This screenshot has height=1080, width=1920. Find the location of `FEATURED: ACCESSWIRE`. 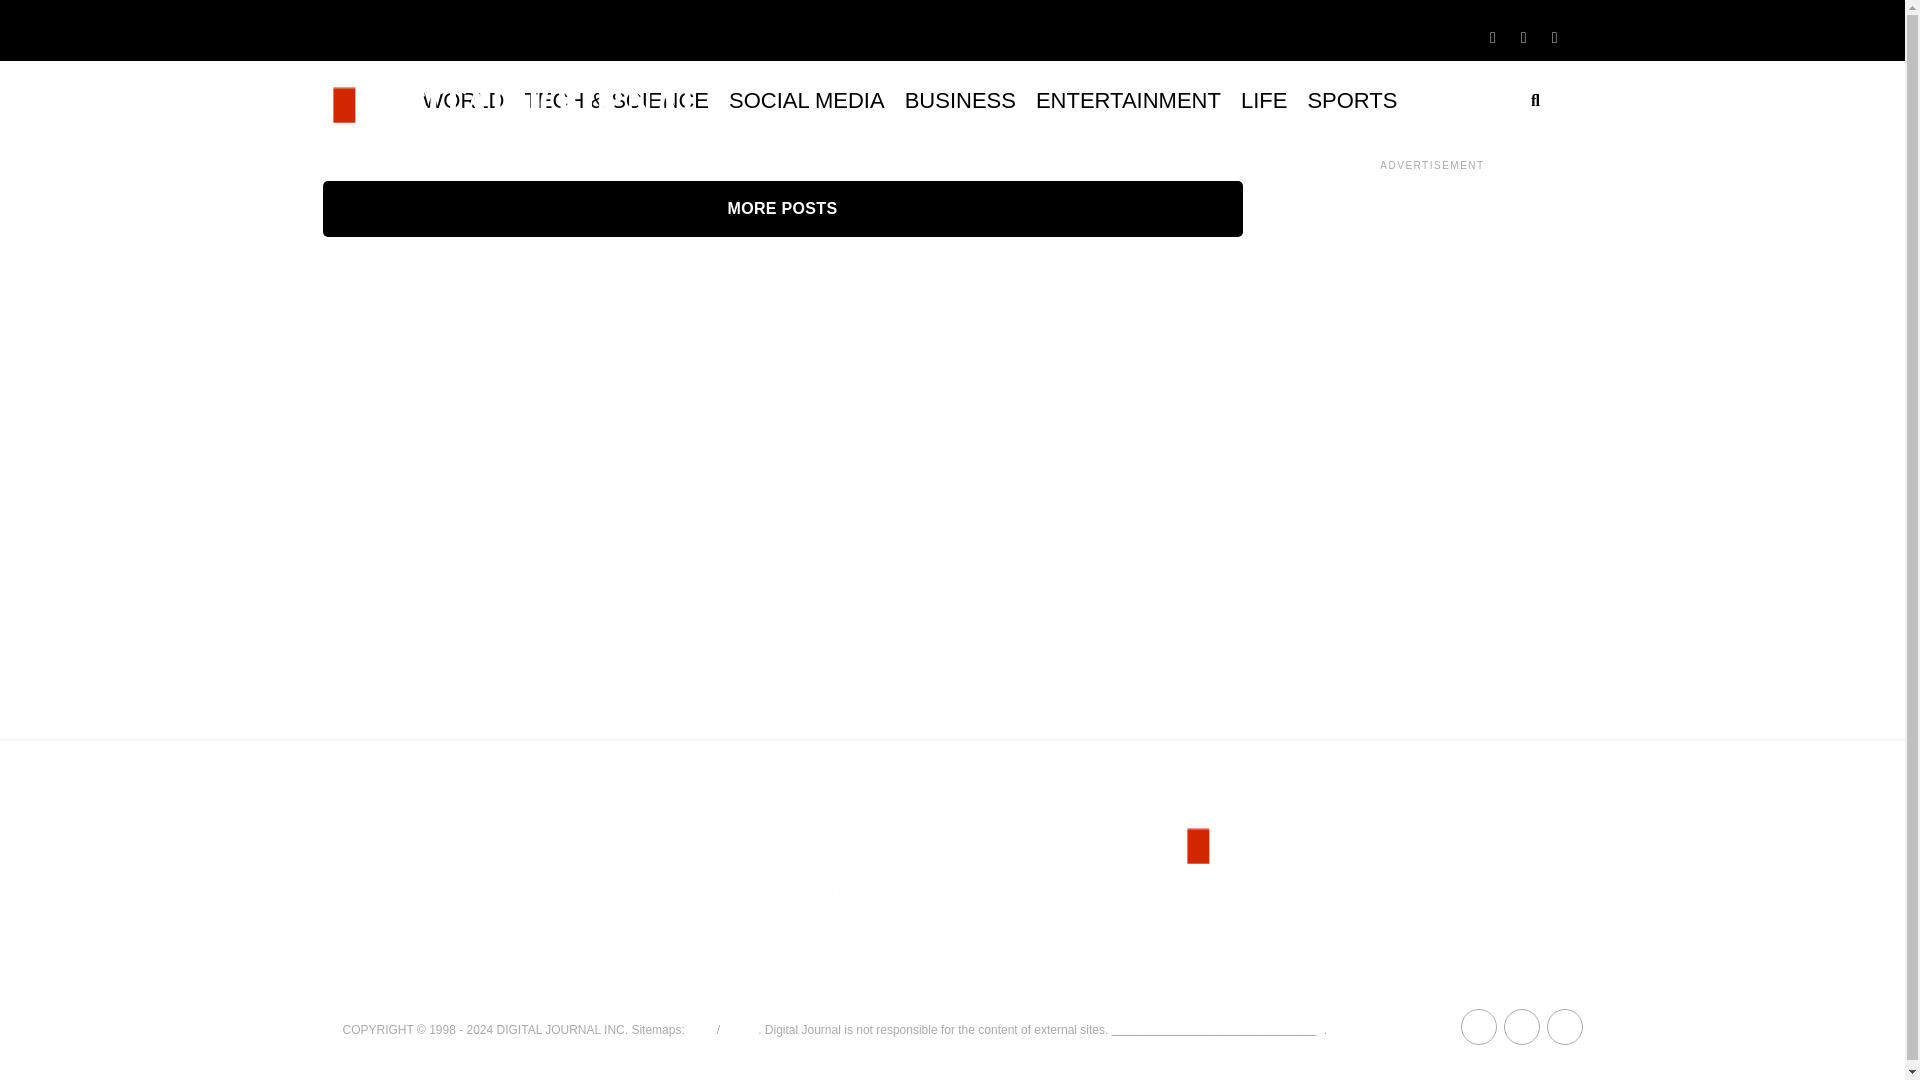

FEATURED: ACCESSWIRE is located at coordinates (858, 838).